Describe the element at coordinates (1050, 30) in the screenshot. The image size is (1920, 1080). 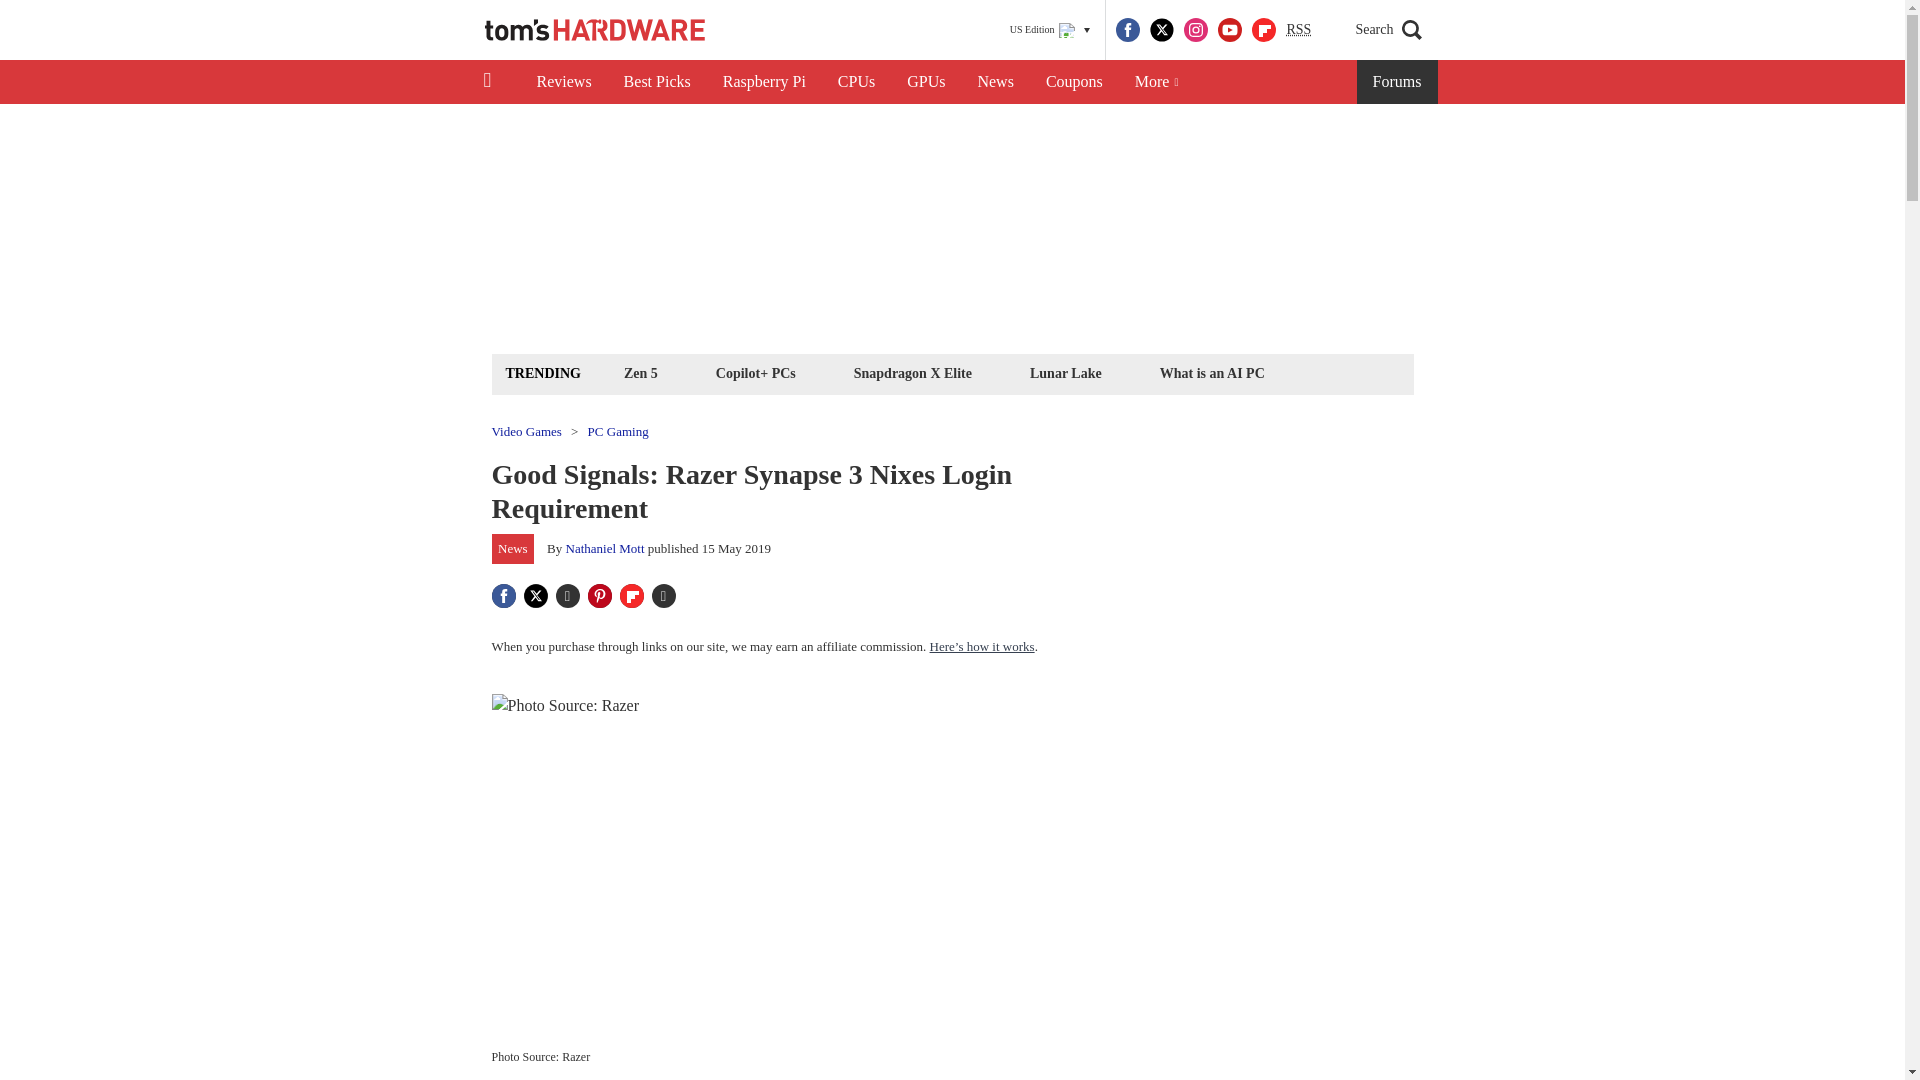
I see `US Edition` at that location.